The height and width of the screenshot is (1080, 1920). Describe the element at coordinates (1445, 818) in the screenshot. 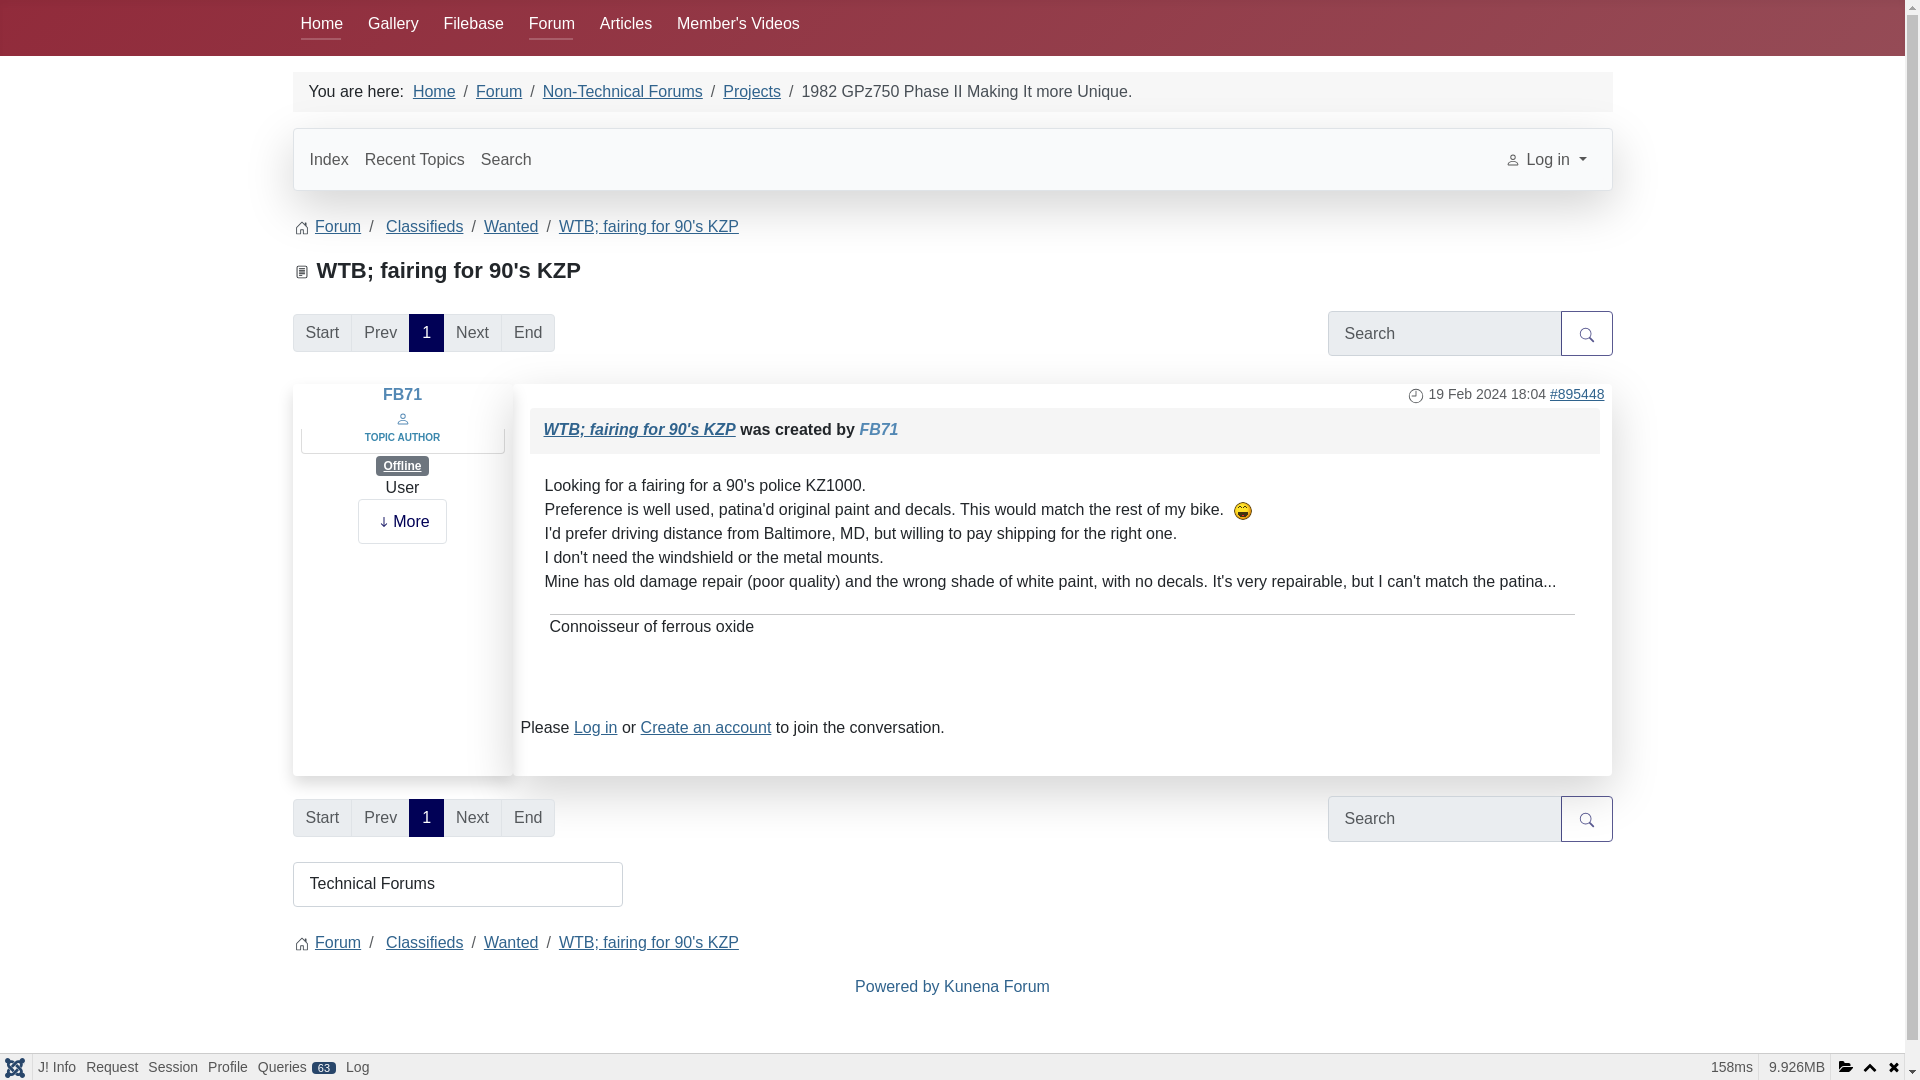

I see `Enter here your item to search` at that location.